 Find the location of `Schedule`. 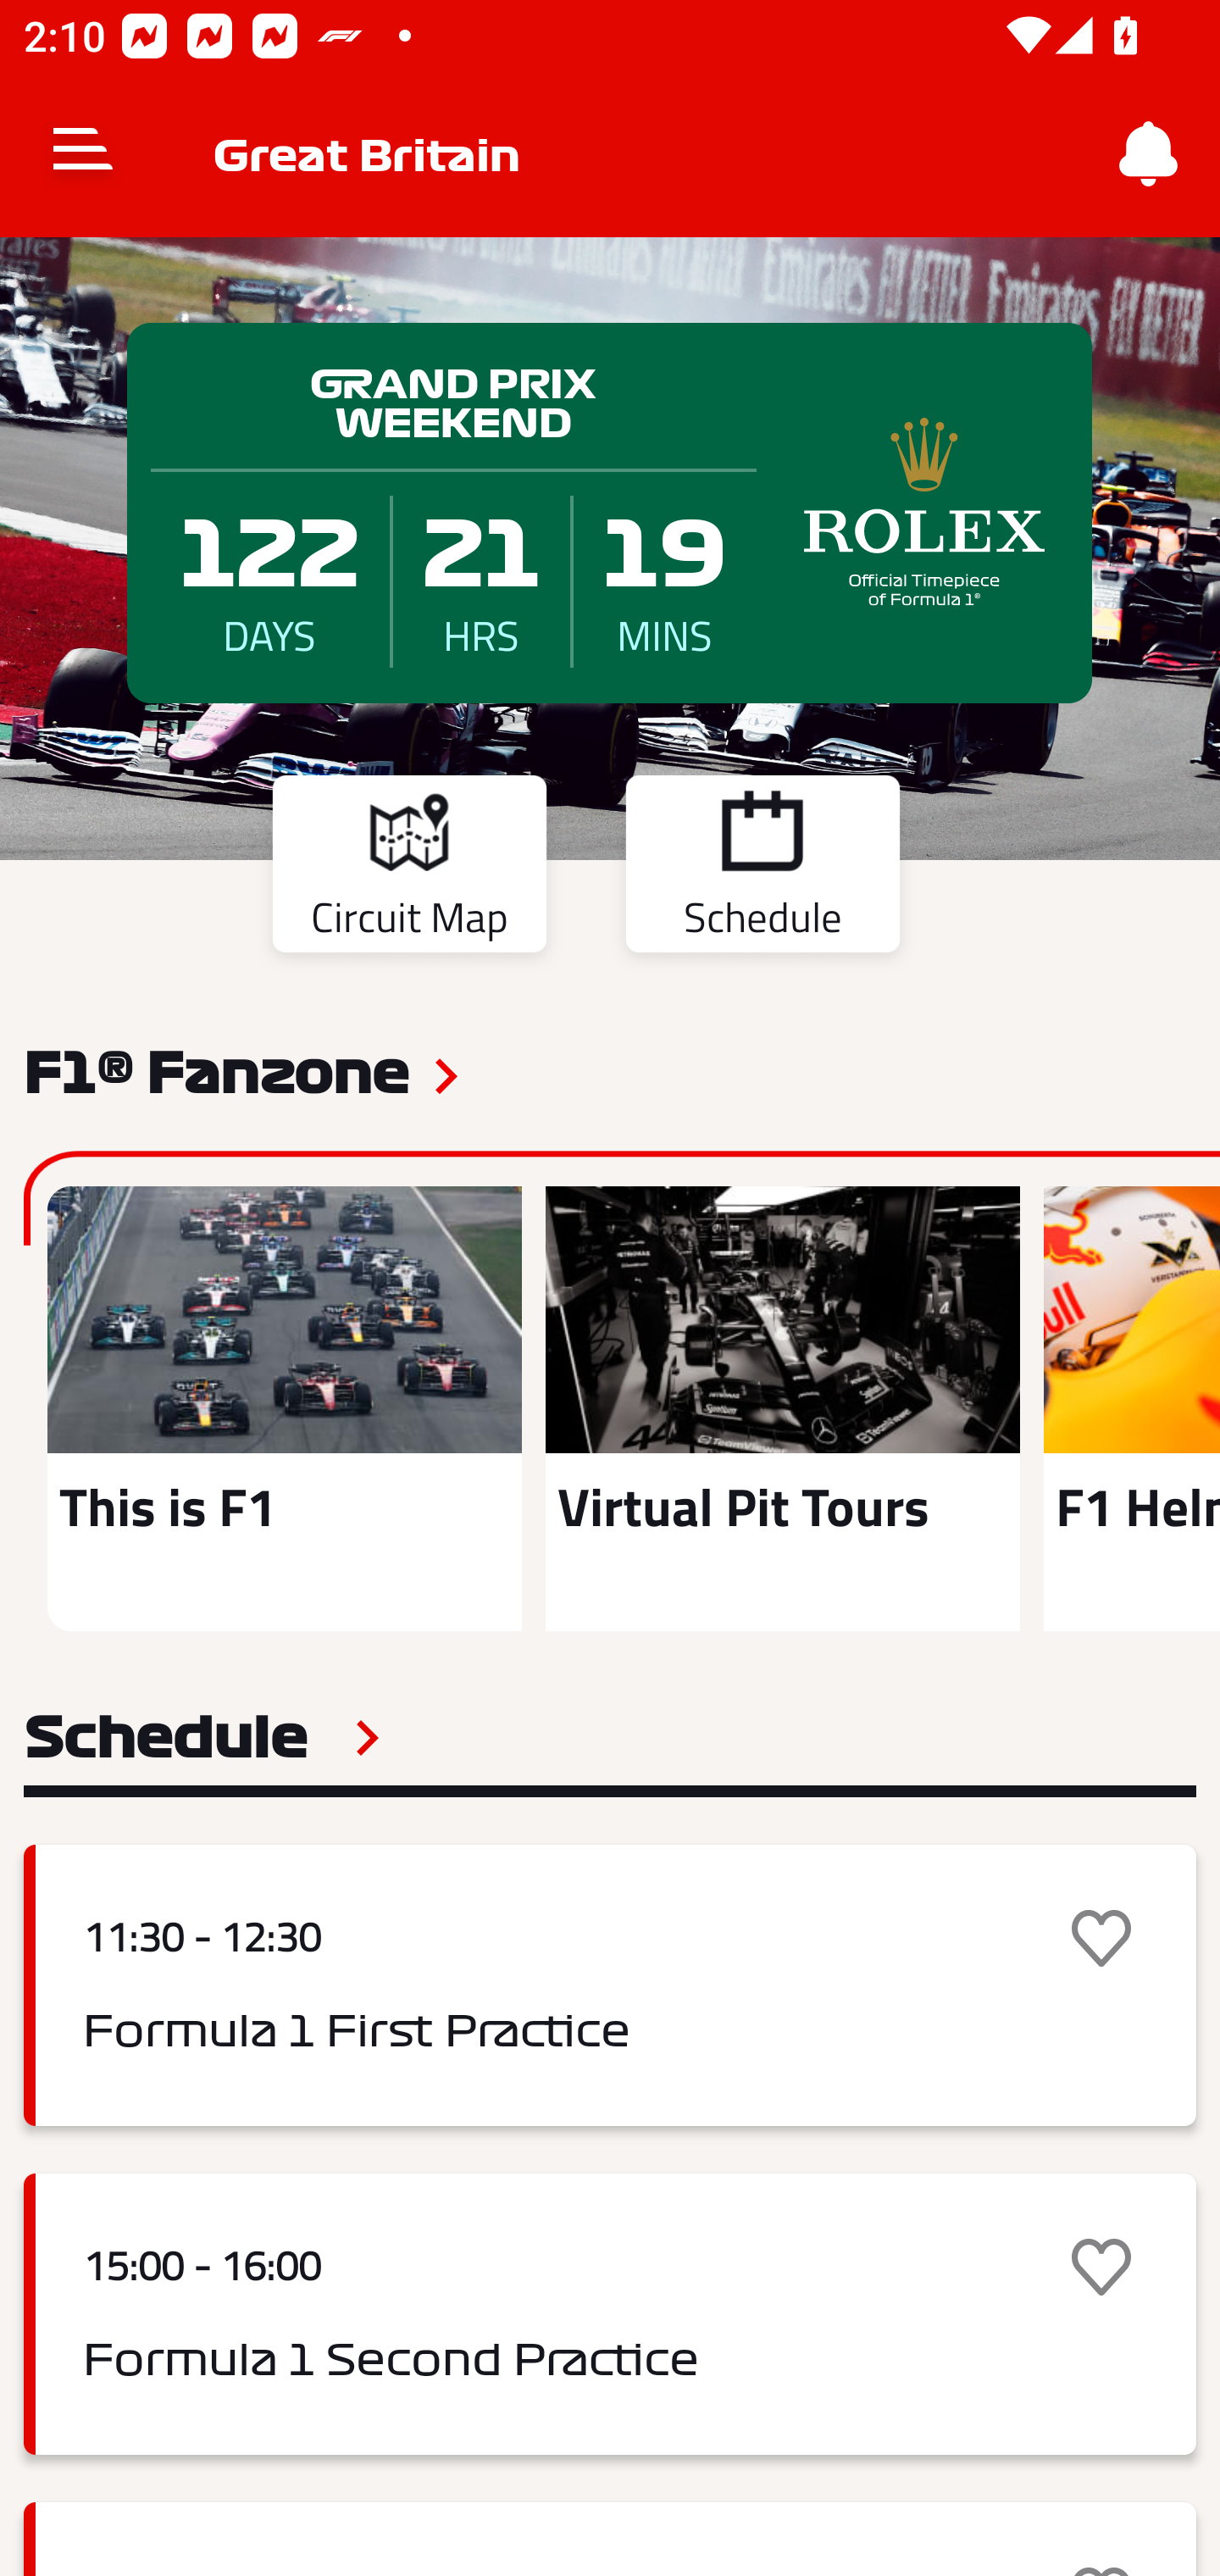

Schedule is located at coordinates (202, 1737).